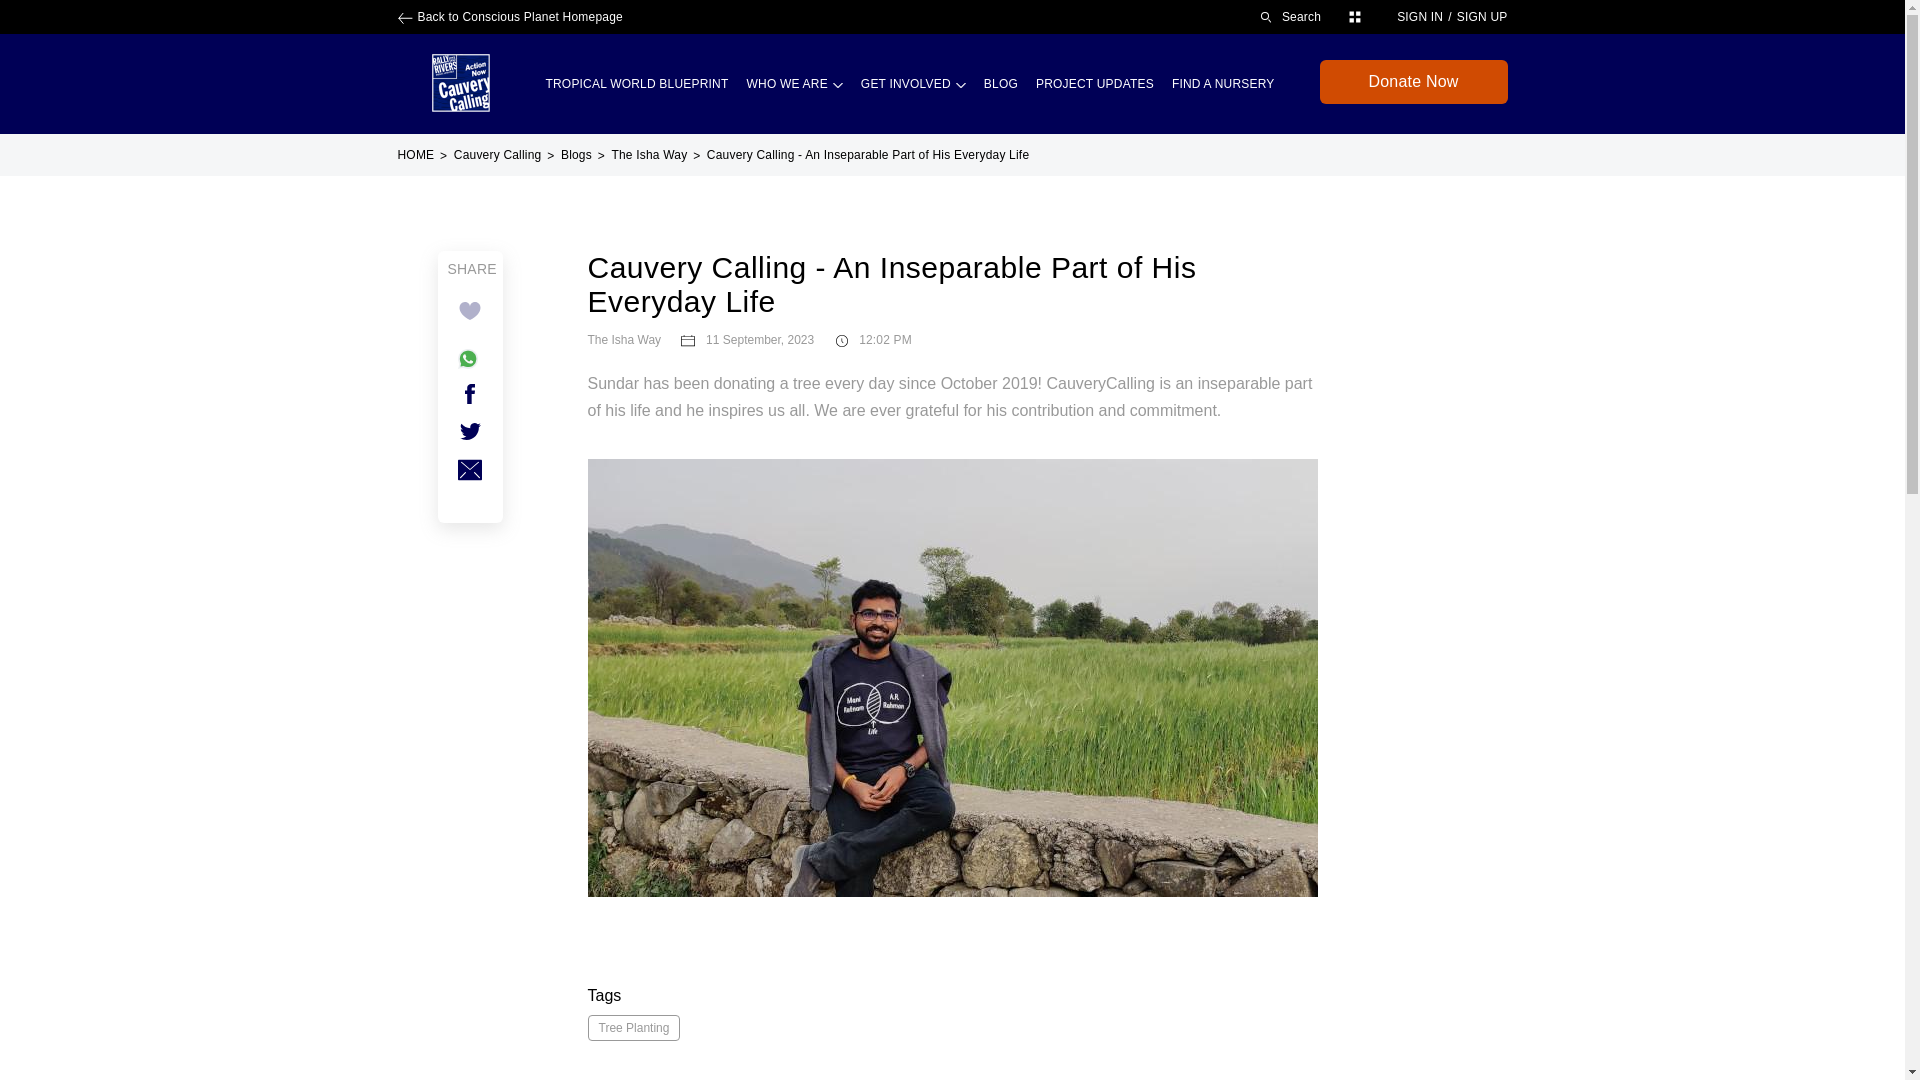 This screenshot has width=1920, height=1080. I want to click on TROPICAL WORLD BLUEPRINT, so click(636, 83).